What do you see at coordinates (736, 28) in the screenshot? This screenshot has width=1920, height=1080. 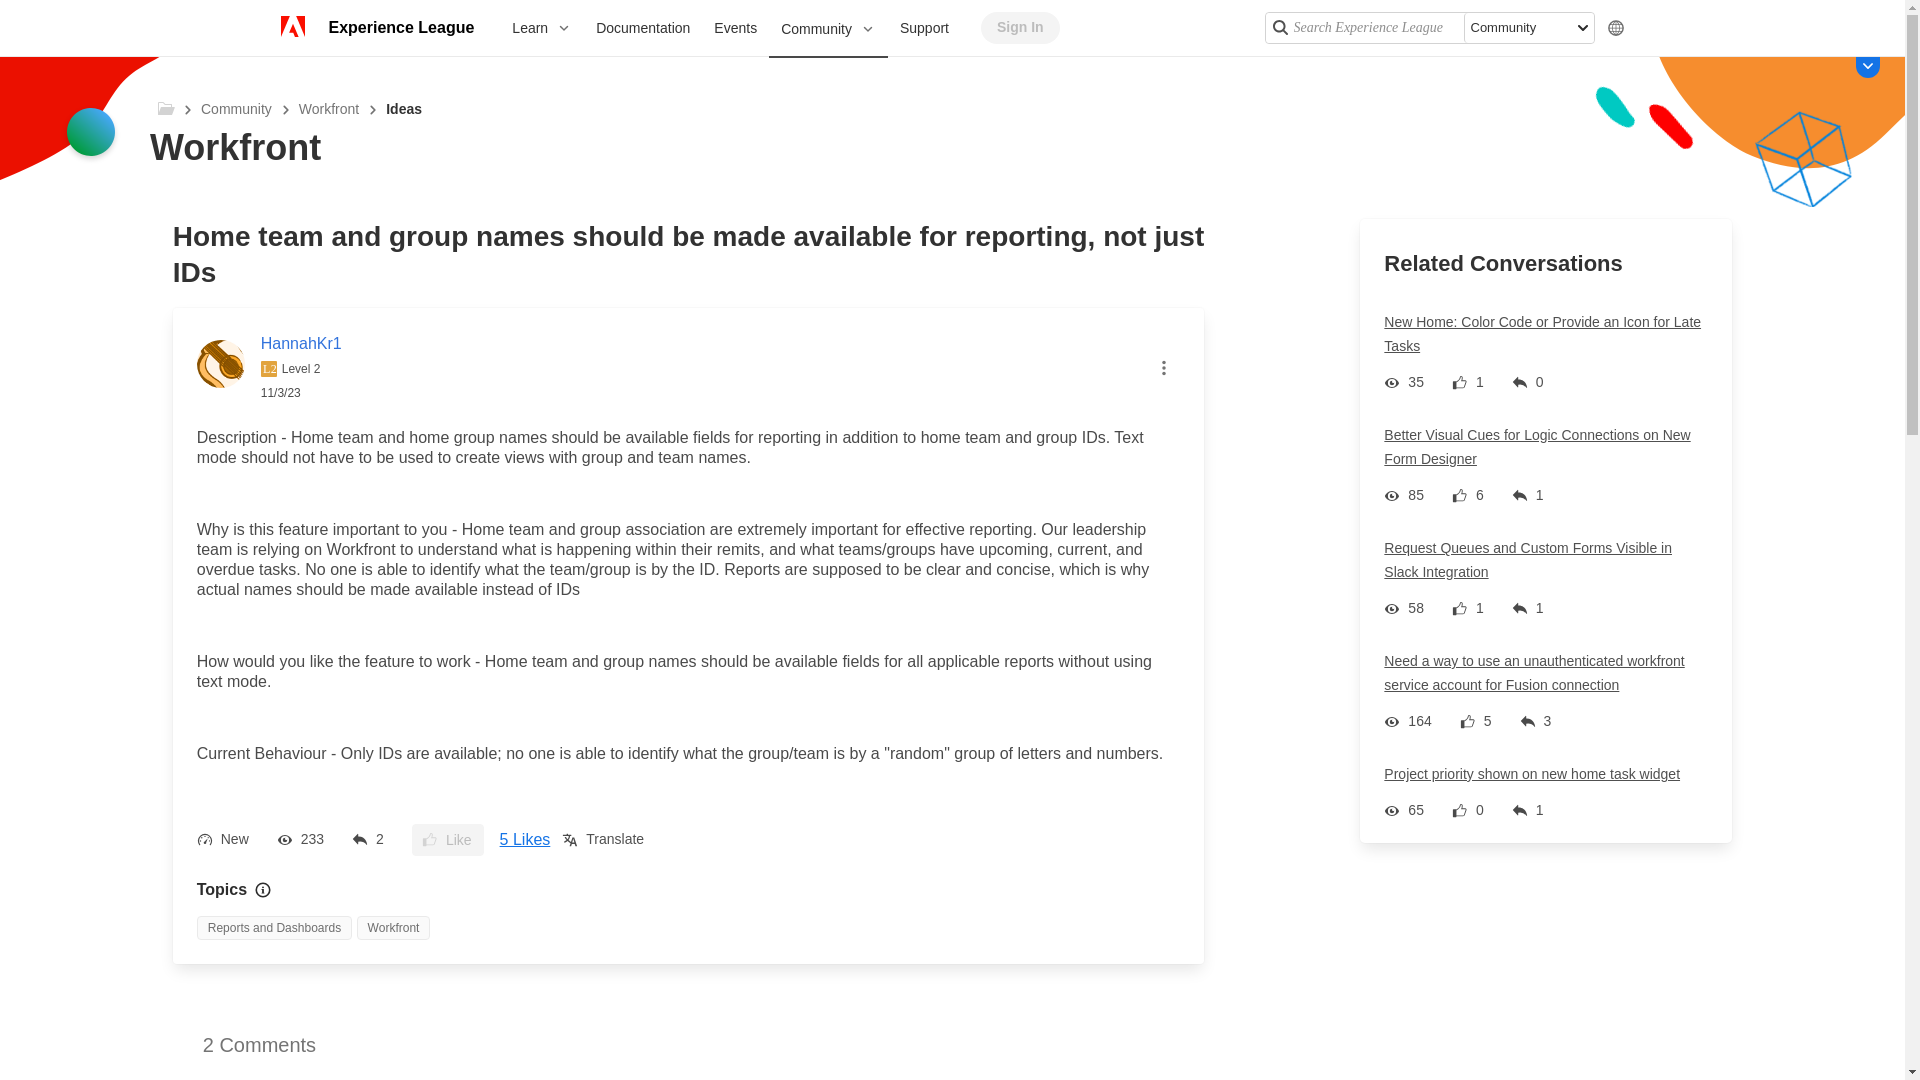 I see `Events` at bounding box center [736, 28].